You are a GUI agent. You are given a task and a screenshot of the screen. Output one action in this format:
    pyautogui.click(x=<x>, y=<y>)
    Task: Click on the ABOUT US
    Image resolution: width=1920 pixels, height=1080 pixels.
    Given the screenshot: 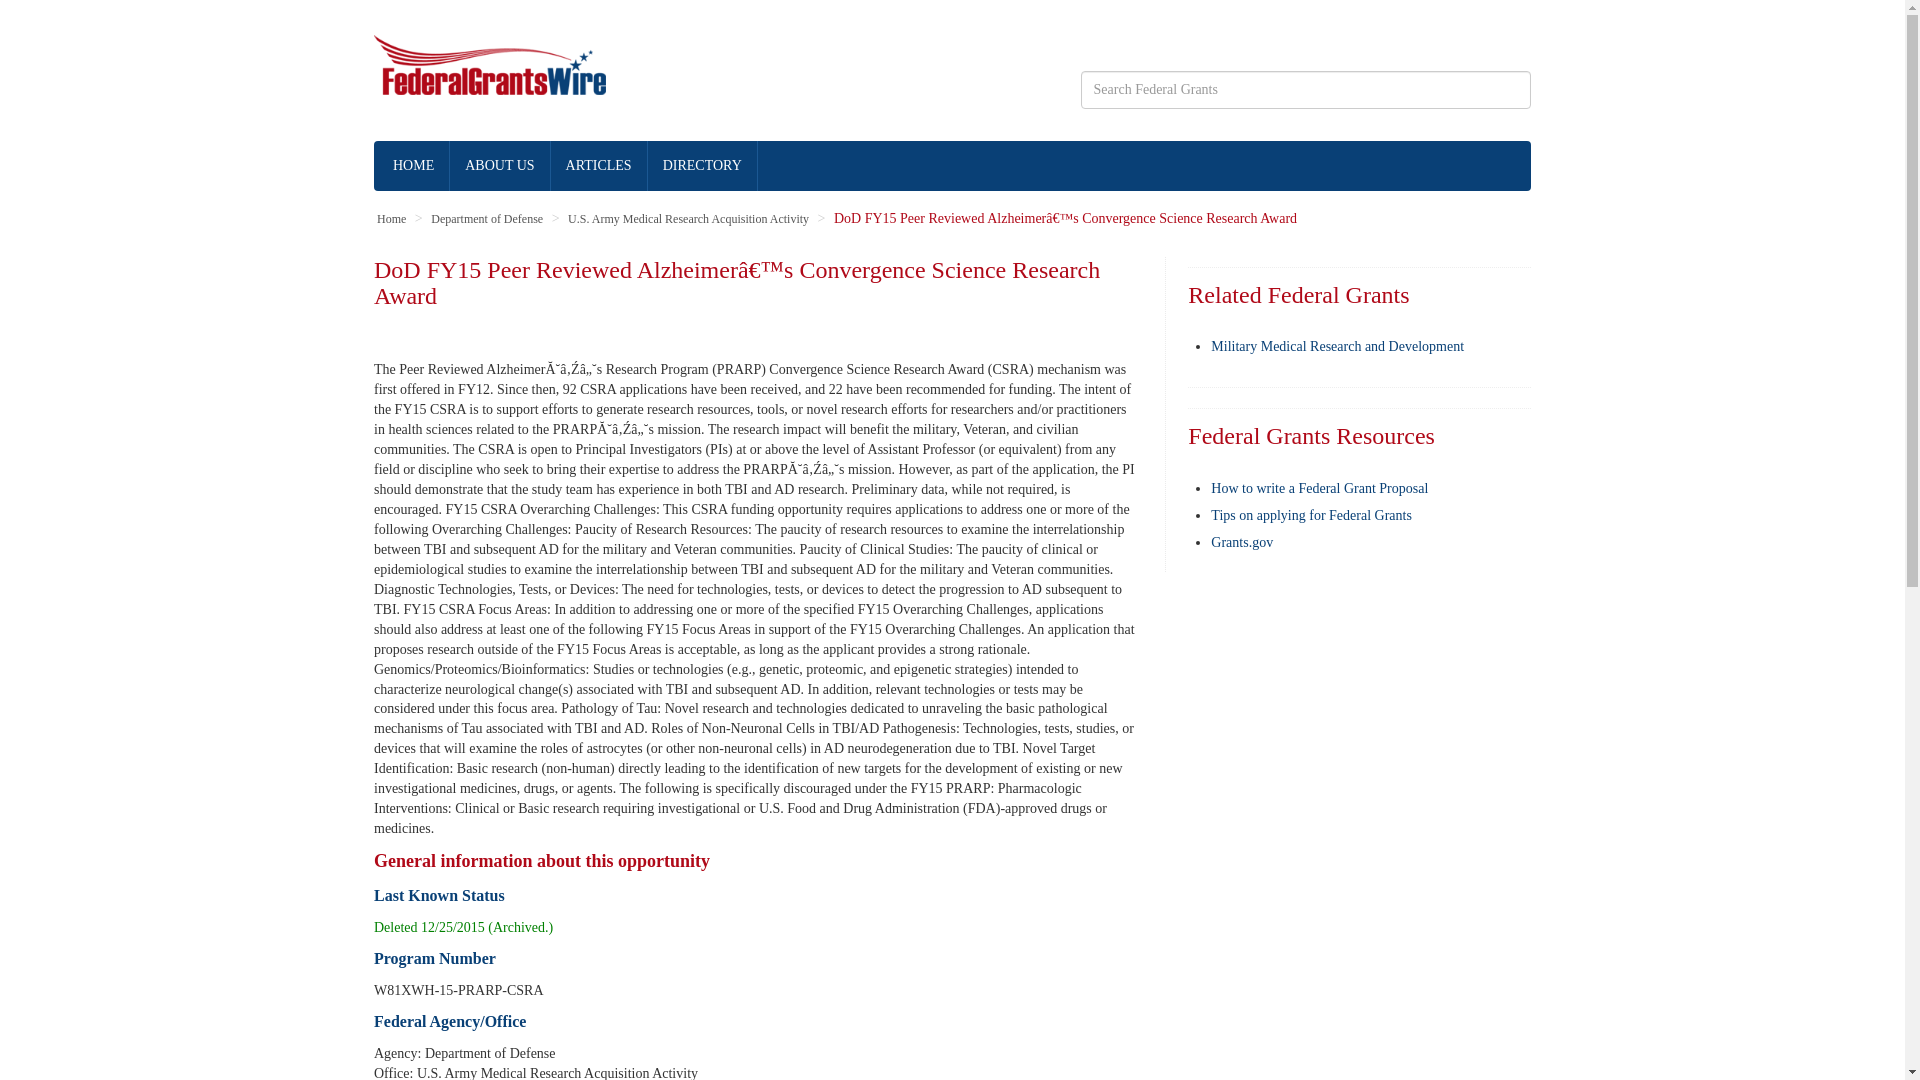 What is the action you would take?
    pyautogui.click(x=499, y=166)
    